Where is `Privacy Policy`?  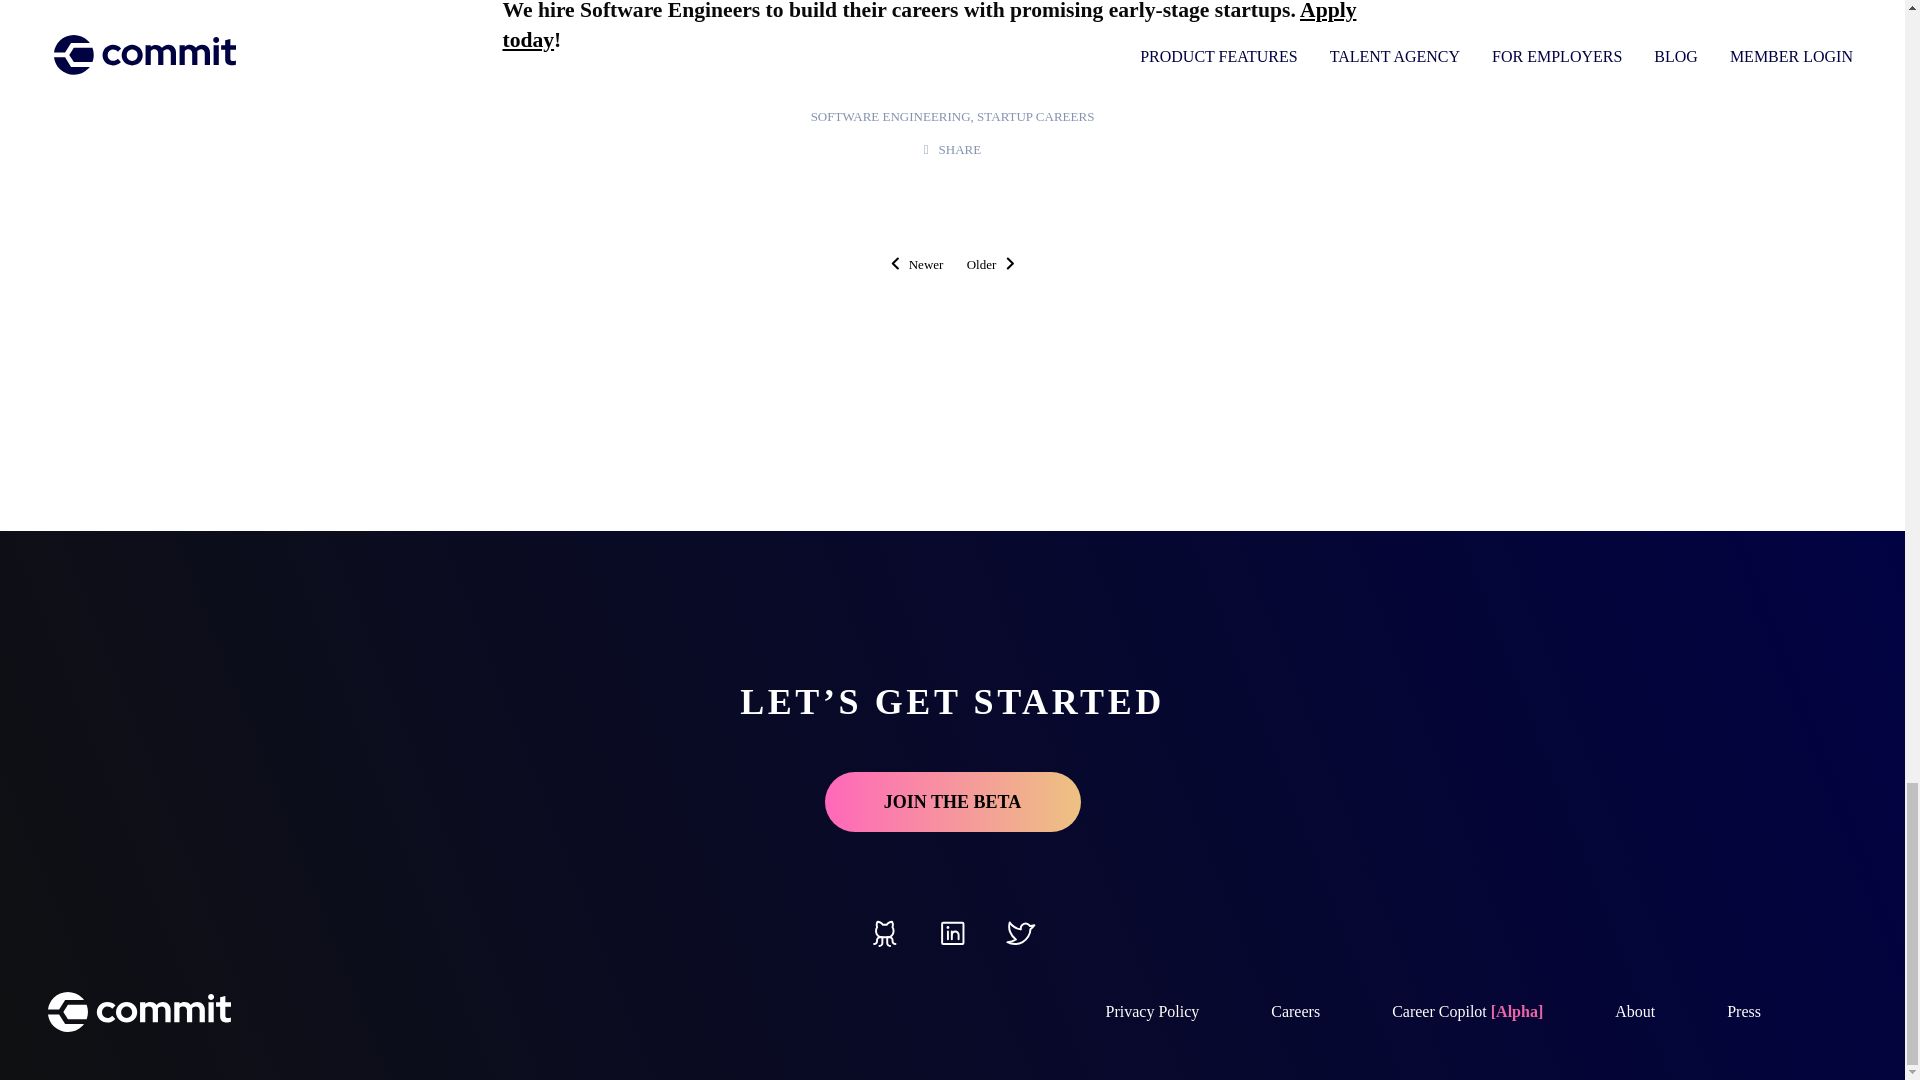
Privacy Policy is located at coordinates (1152, 1012).